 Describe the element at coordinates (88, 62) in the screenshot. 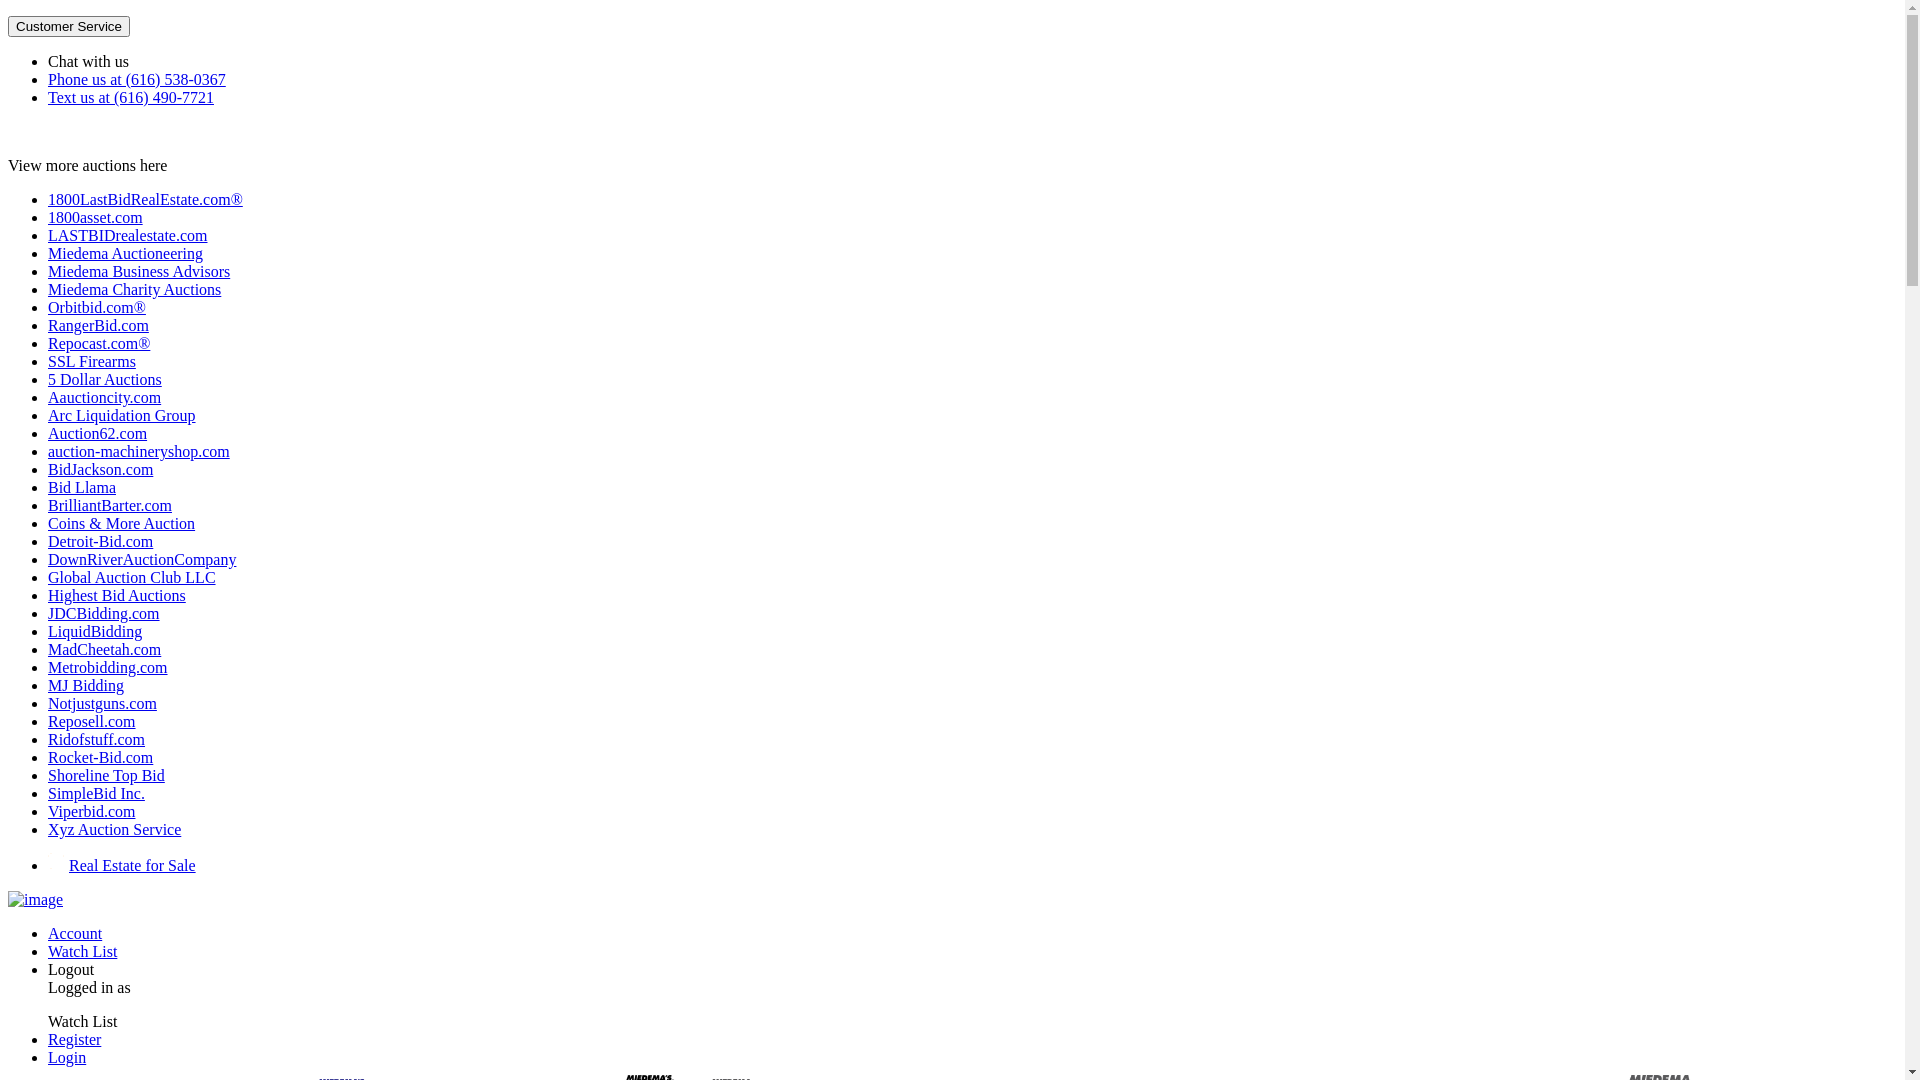

I see `Chat with us` at that location.